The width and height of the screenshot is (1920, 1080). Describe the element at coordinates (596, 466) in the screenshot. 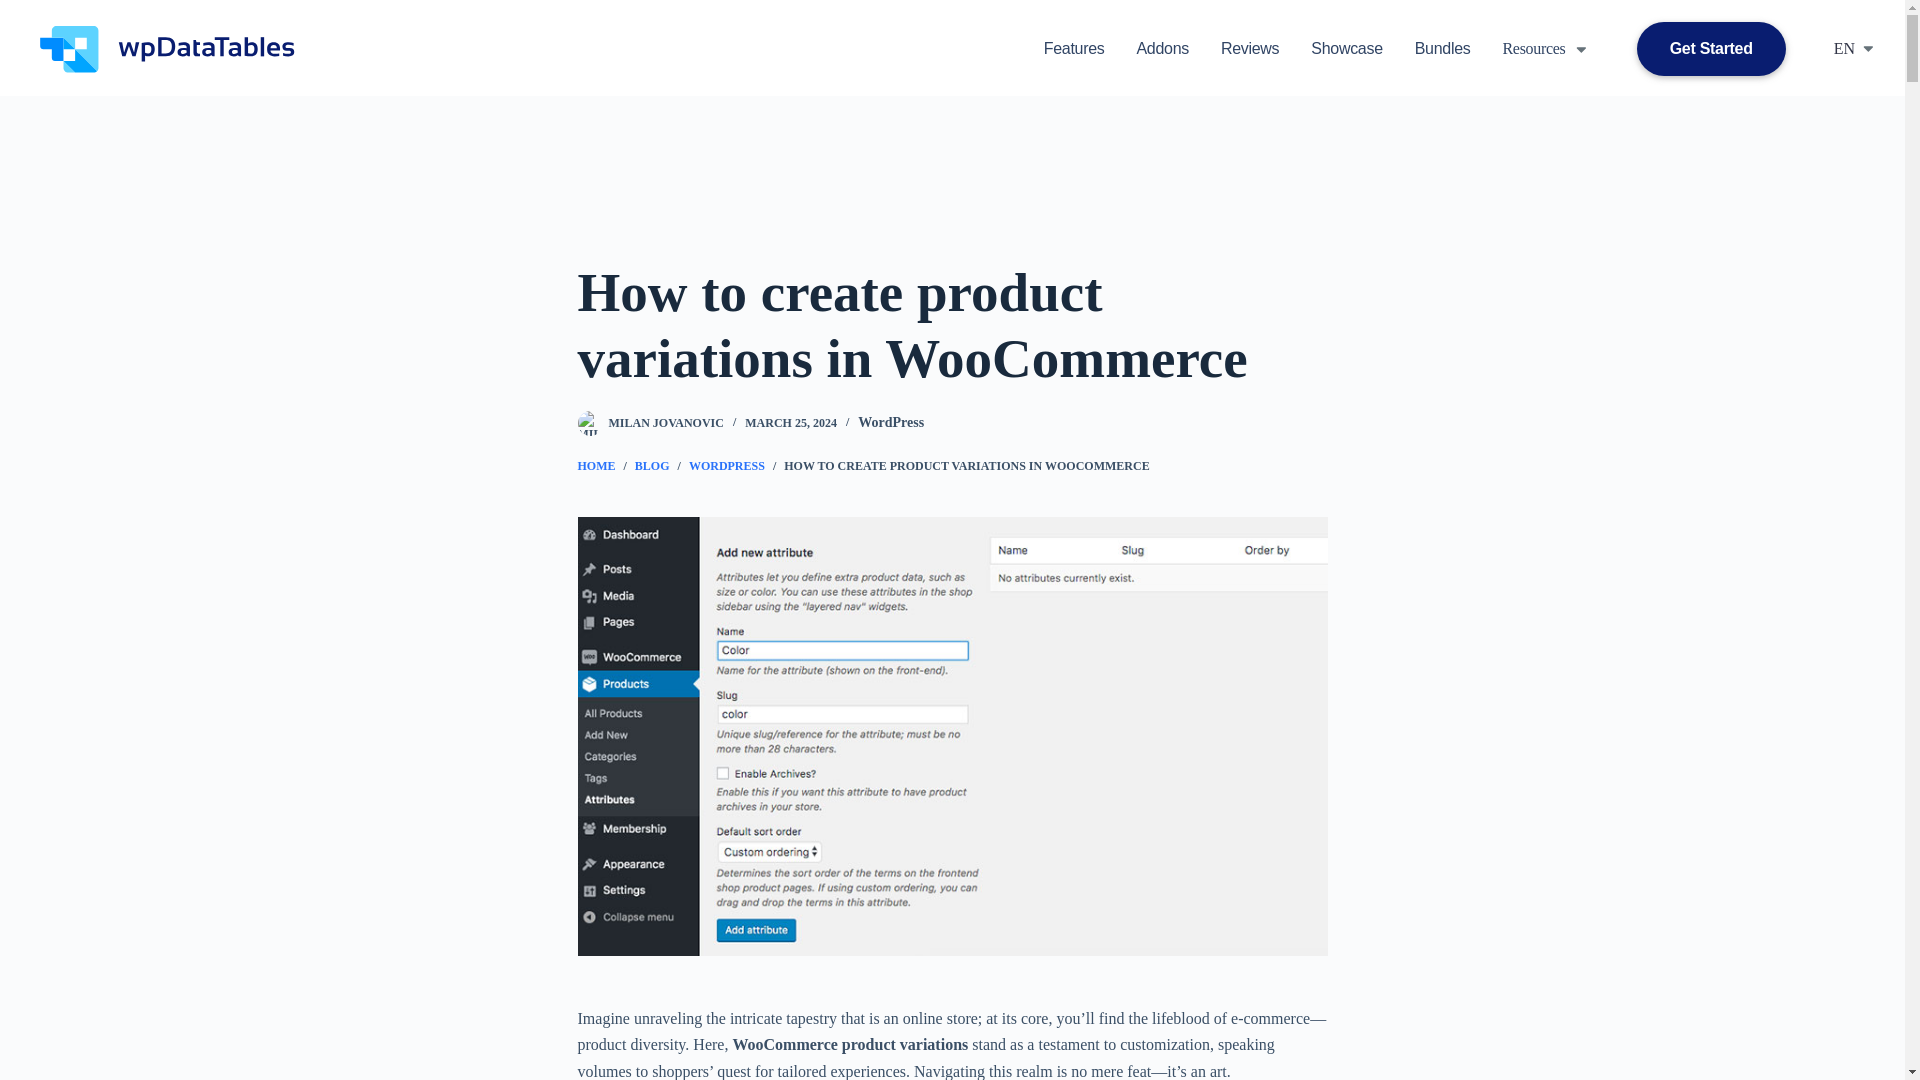

I see `HOME` at that location.